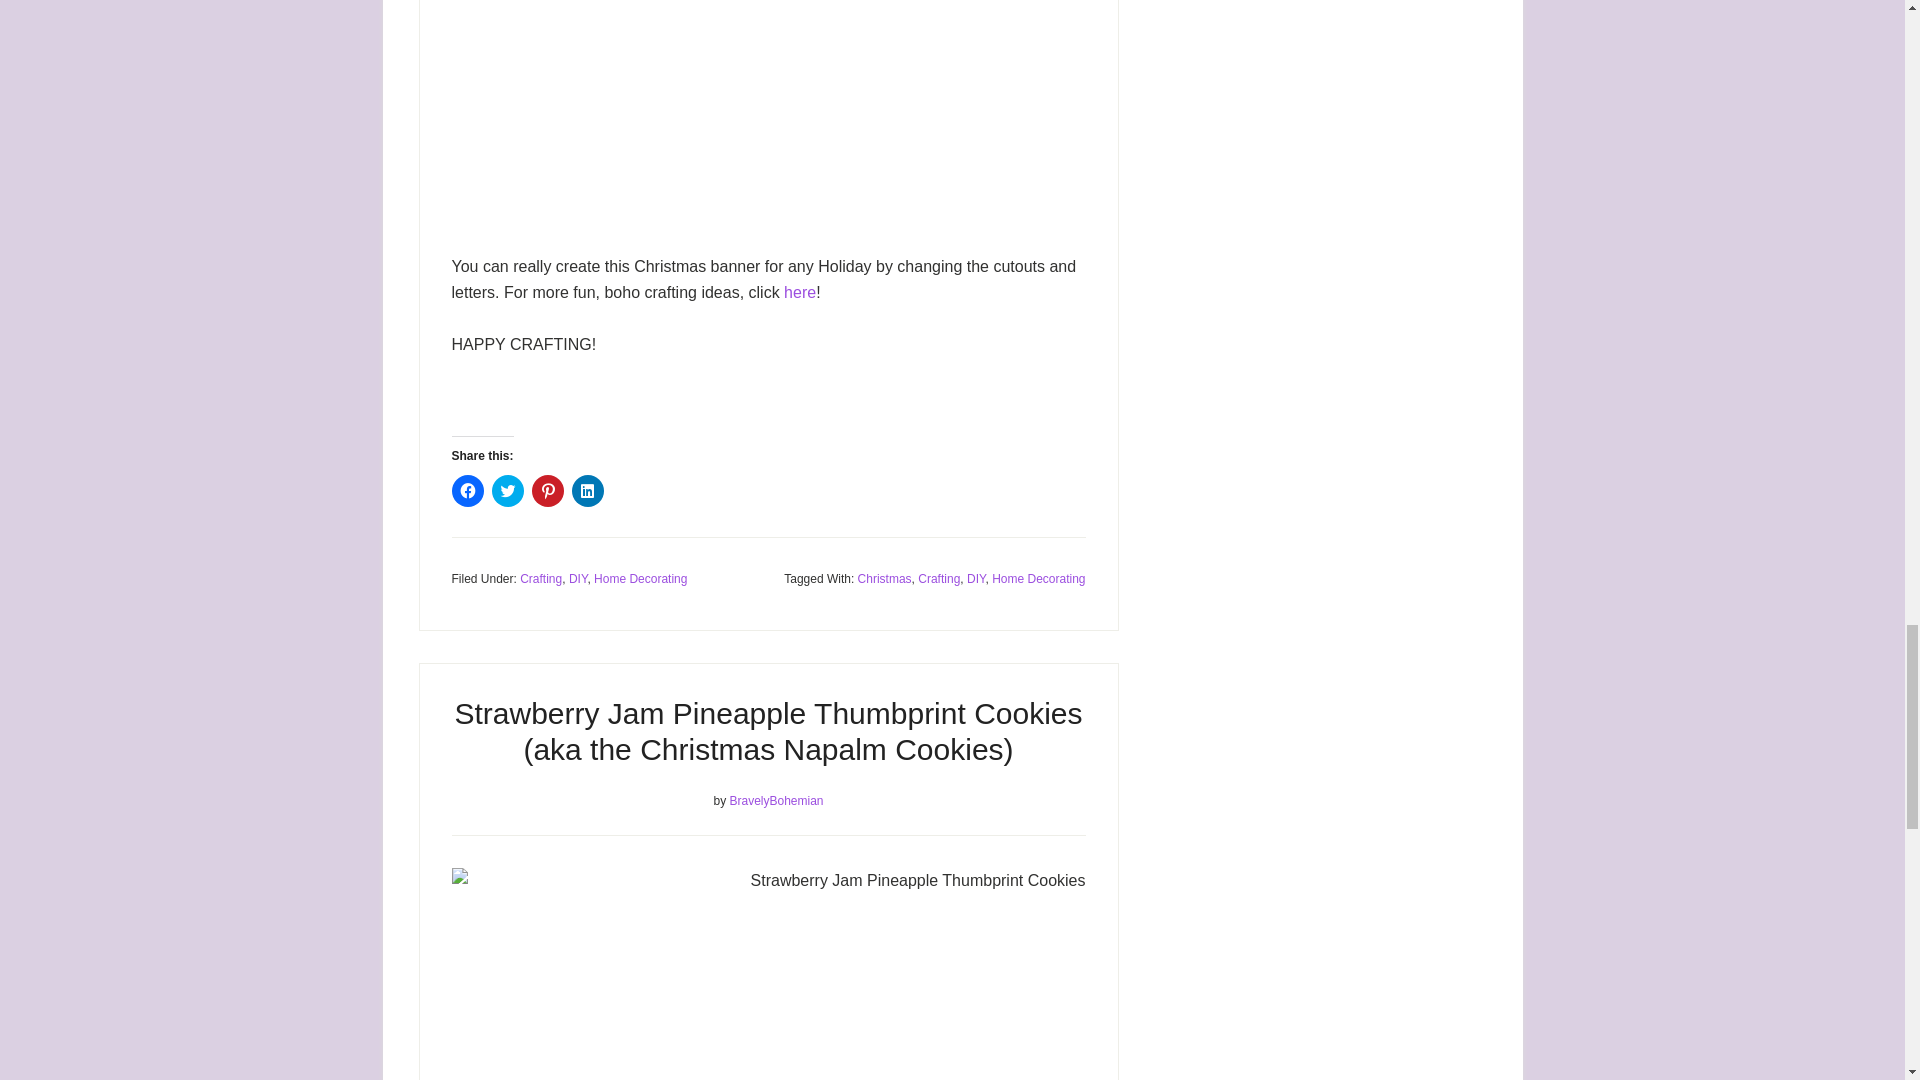 The height and width of the screenshot is (1080, 1920). I want to click on DIY, so click(578, 579).